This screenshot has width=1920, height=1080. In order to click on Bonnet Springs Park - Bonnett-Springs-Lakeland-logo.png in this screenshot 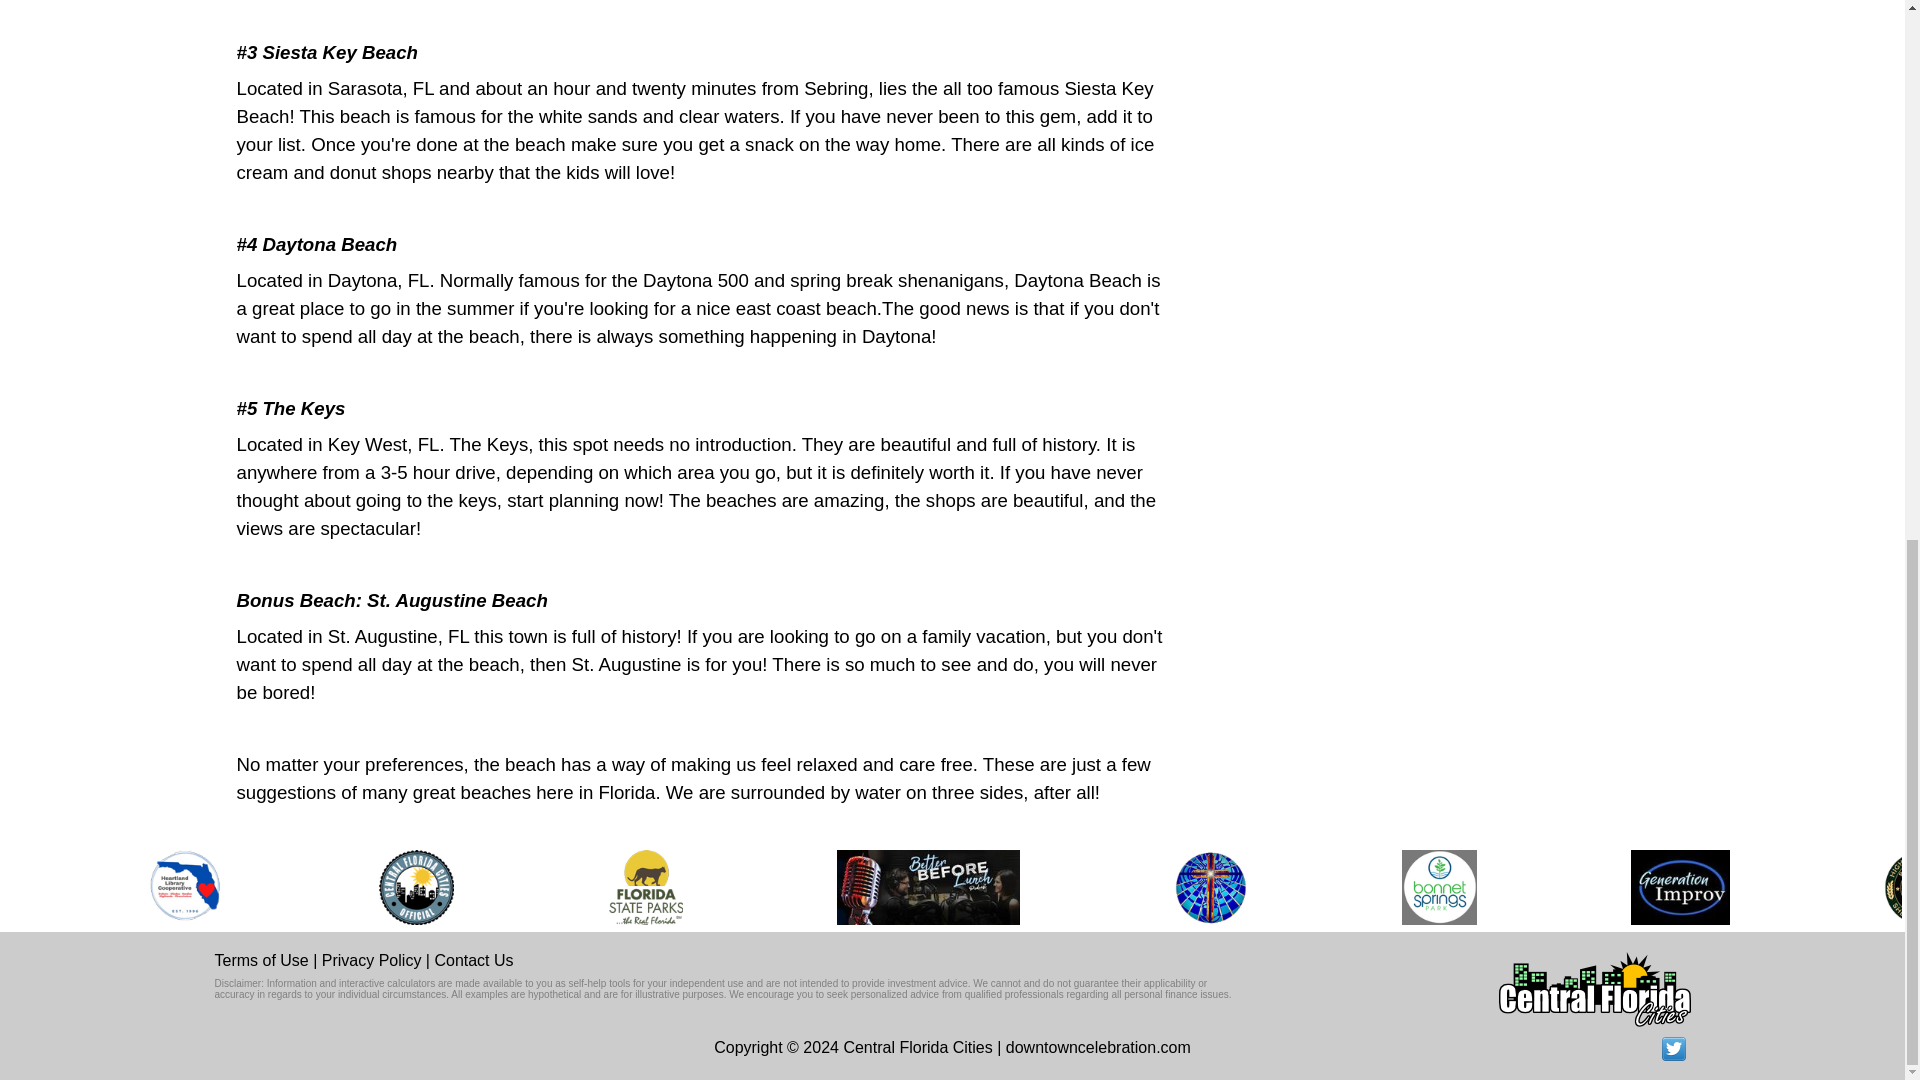, I will do `click(1438, 886)`.